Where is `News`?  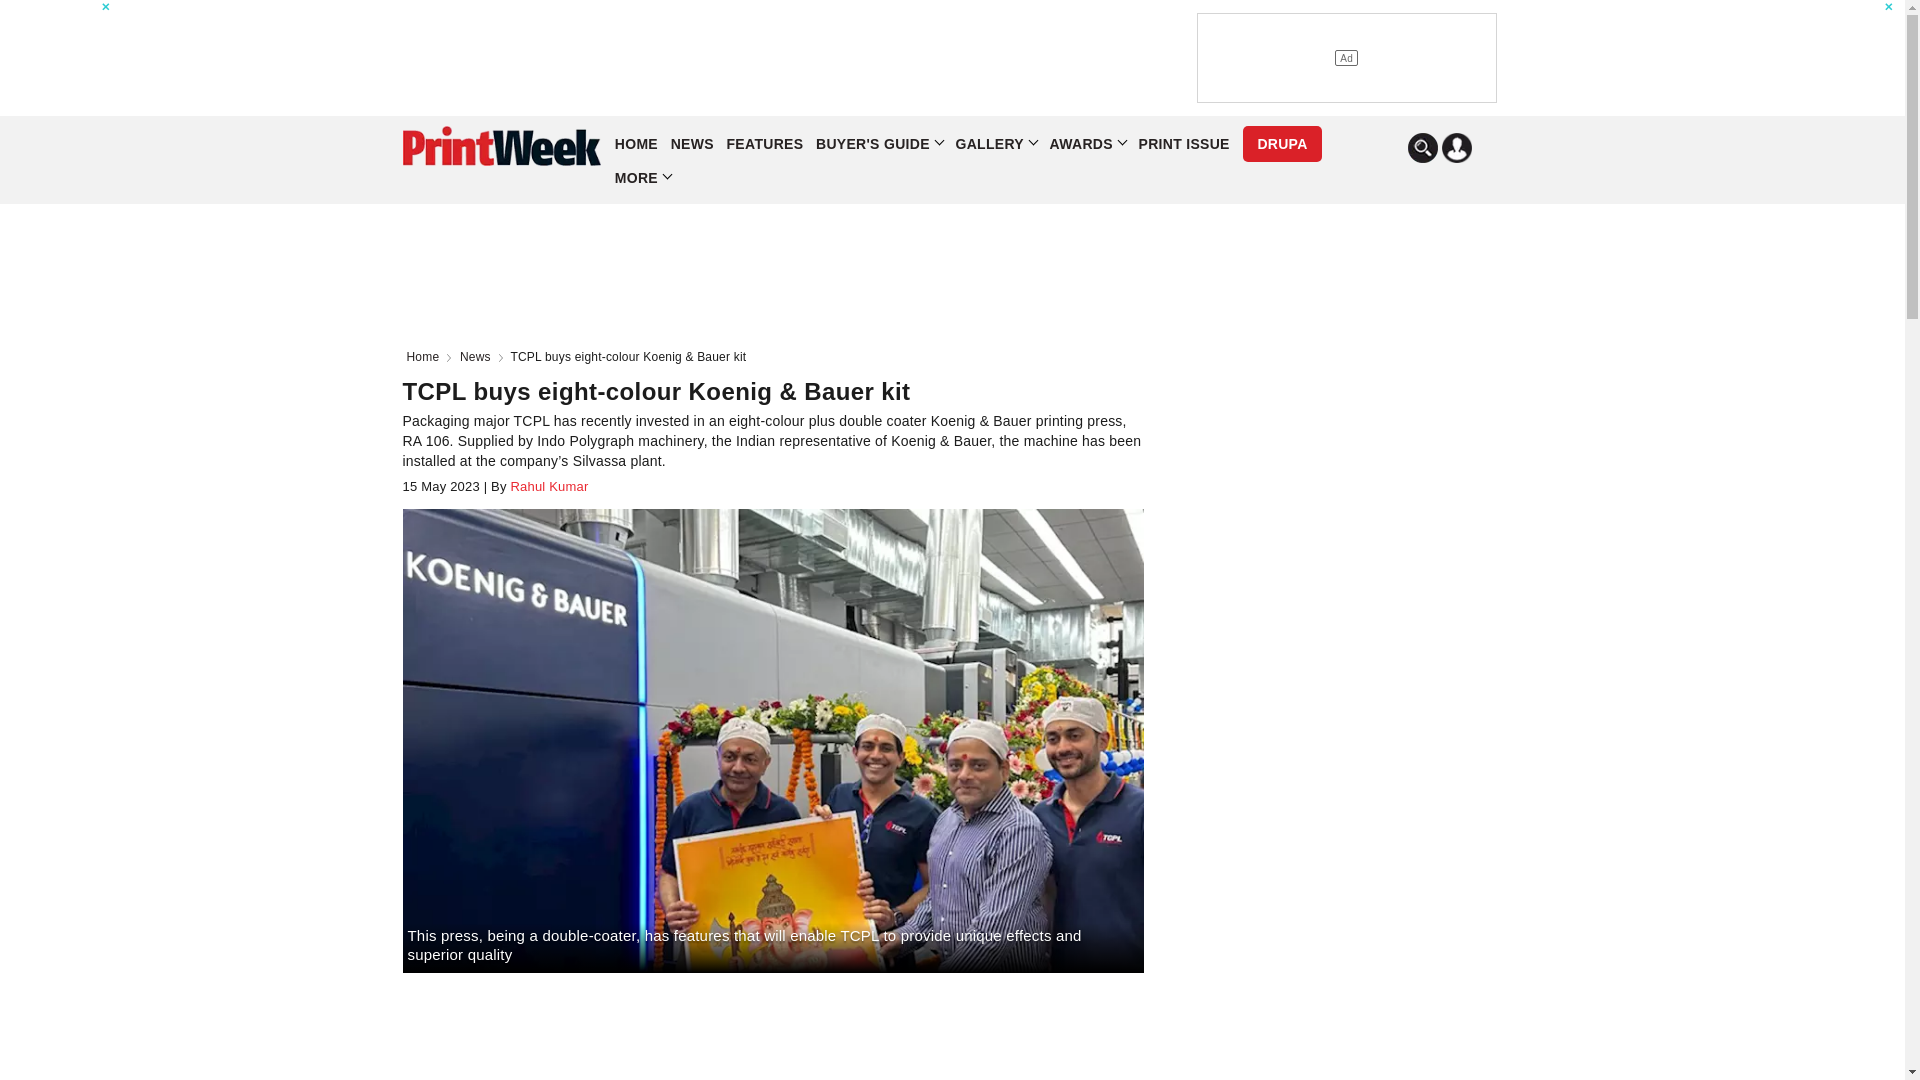 News is located at coordinates (480, 356).